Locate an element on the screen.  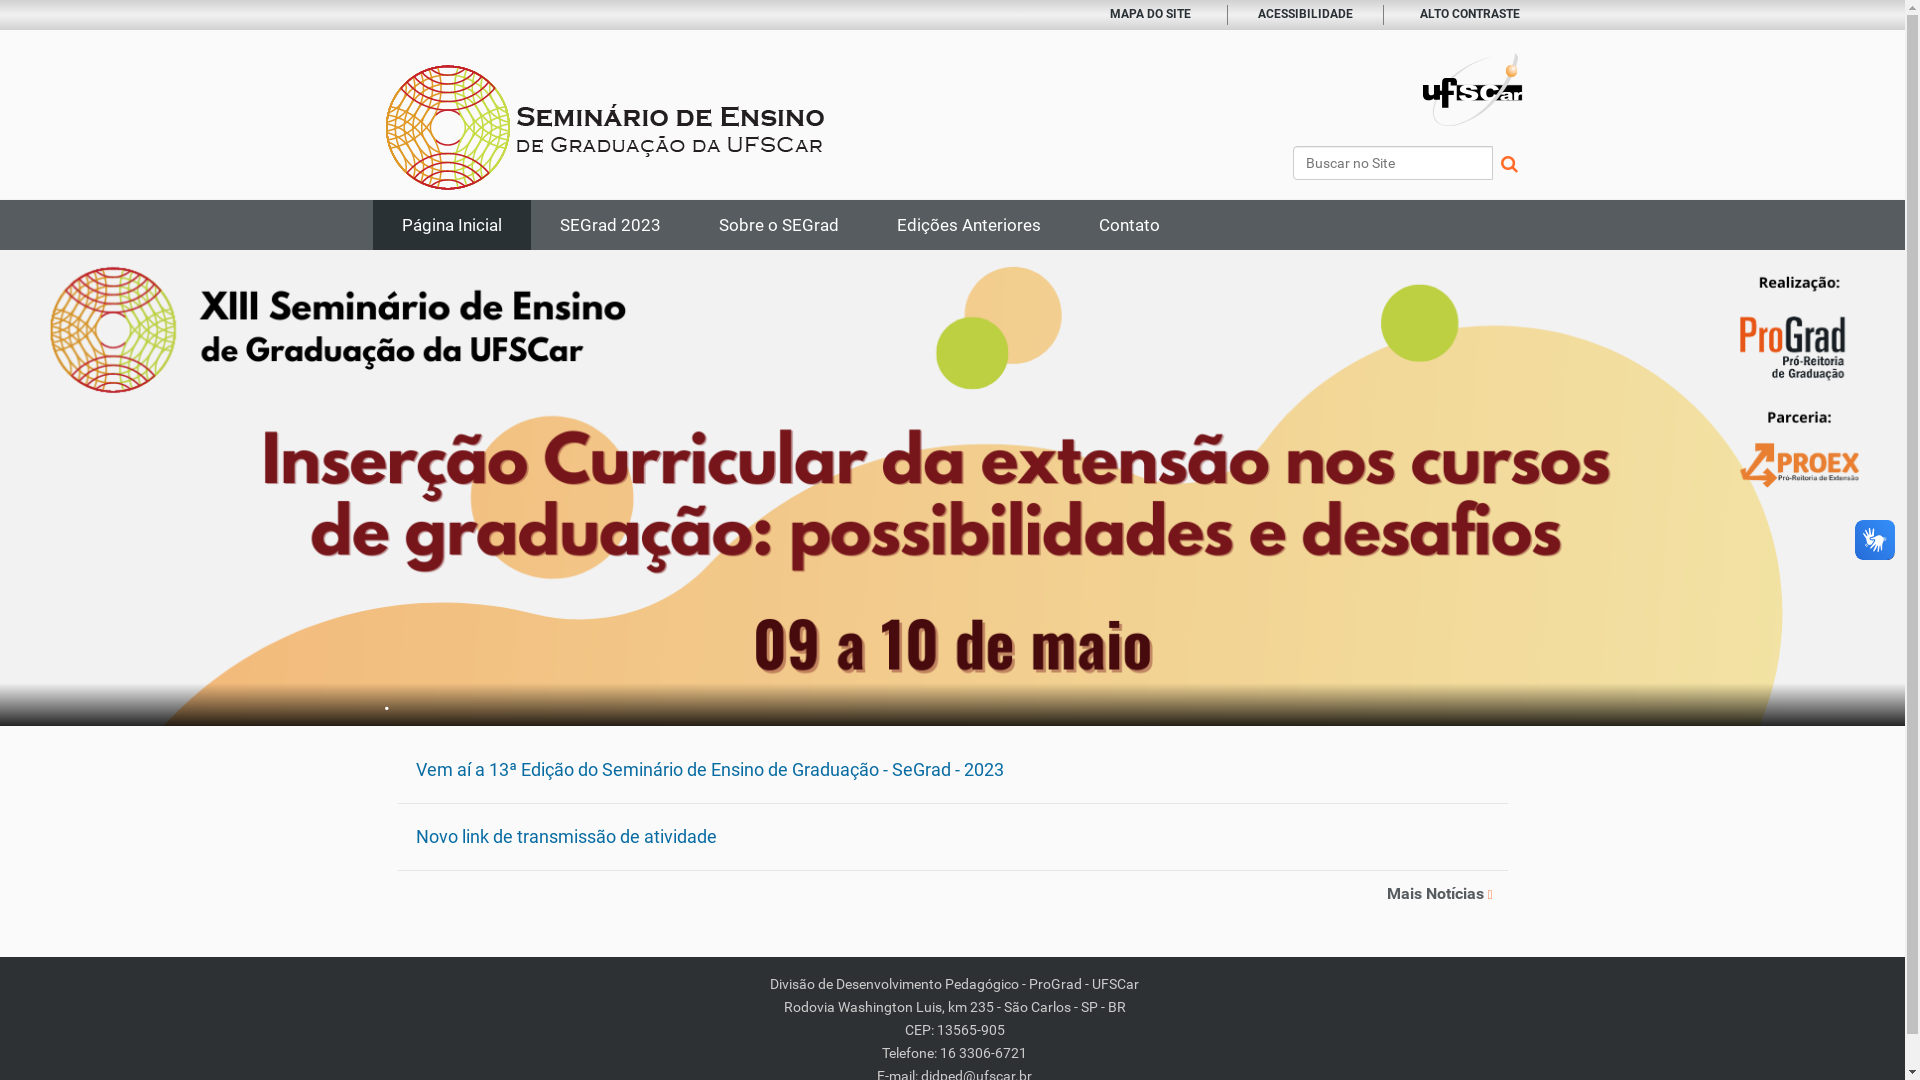
Buscar no Site is located at coordinates (1392, 163).